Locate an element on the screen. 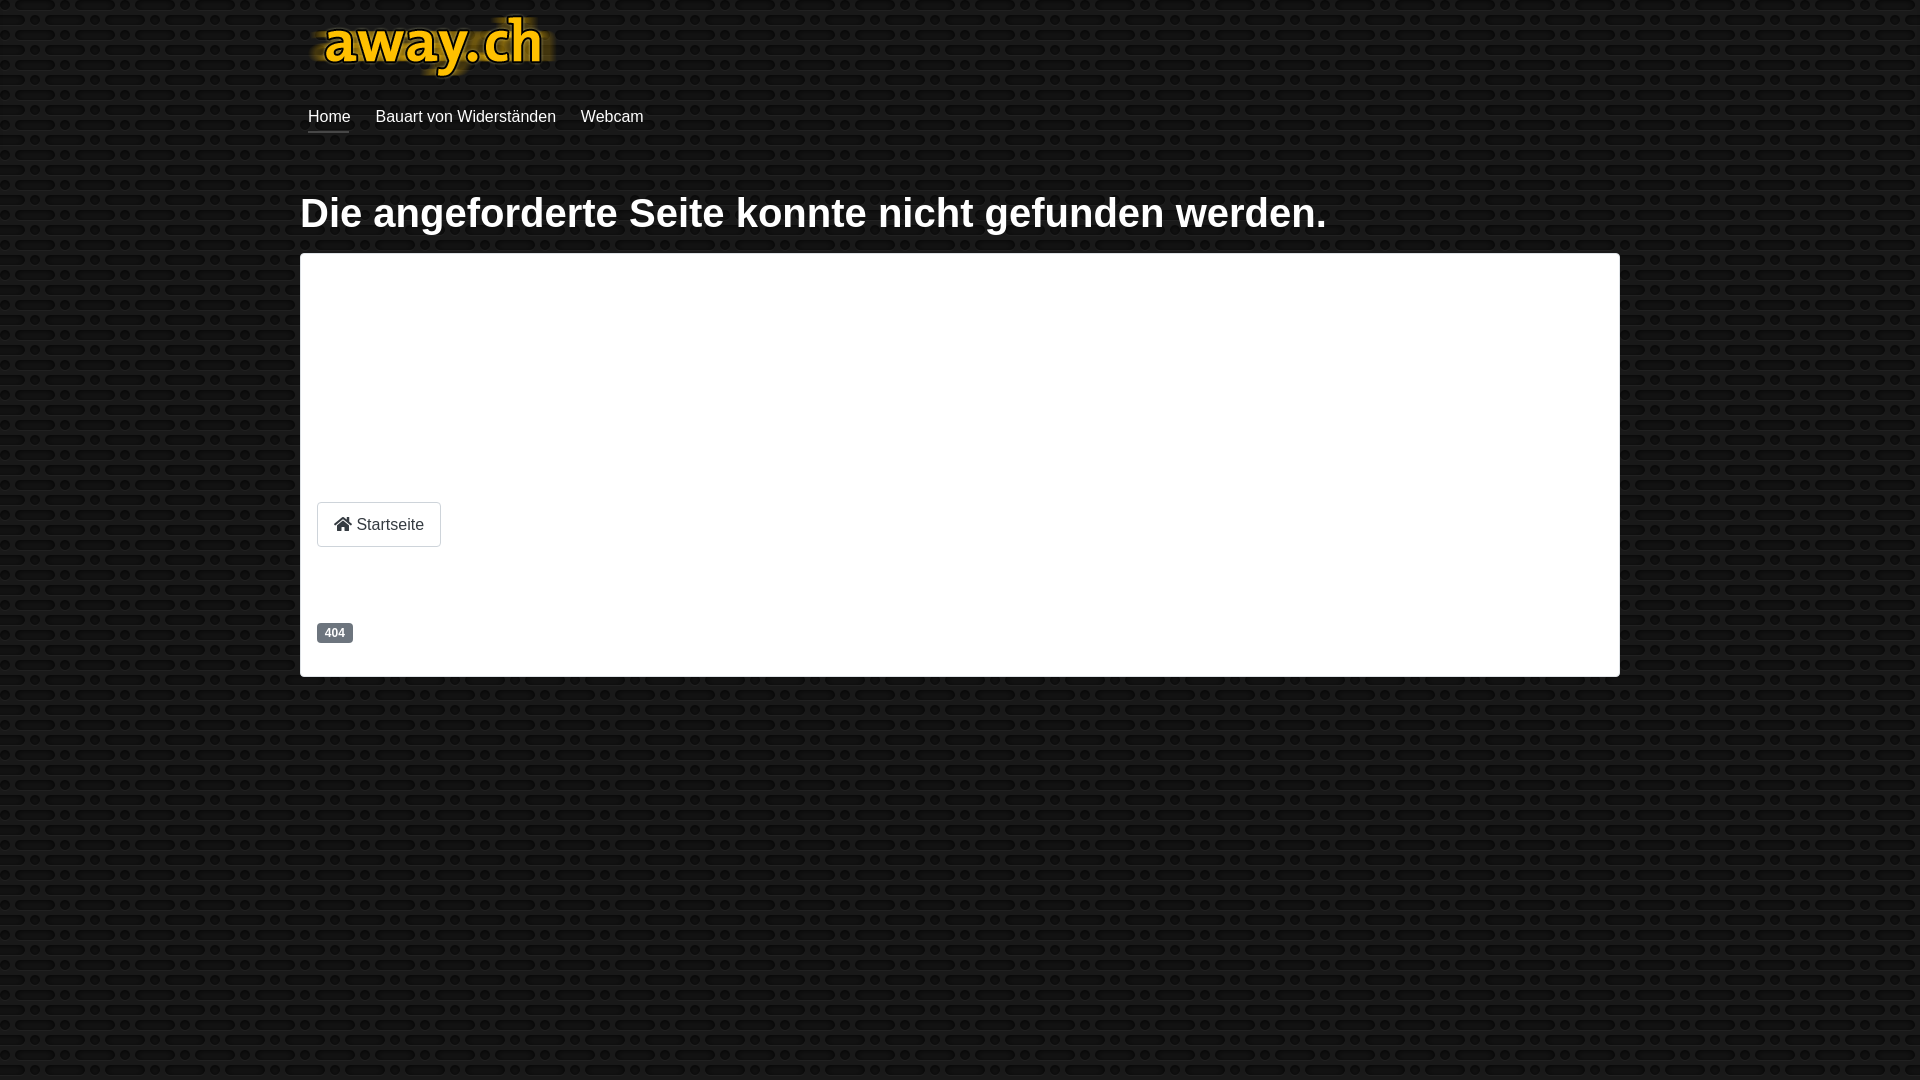  Startseite is located at coordinates (379, 524).